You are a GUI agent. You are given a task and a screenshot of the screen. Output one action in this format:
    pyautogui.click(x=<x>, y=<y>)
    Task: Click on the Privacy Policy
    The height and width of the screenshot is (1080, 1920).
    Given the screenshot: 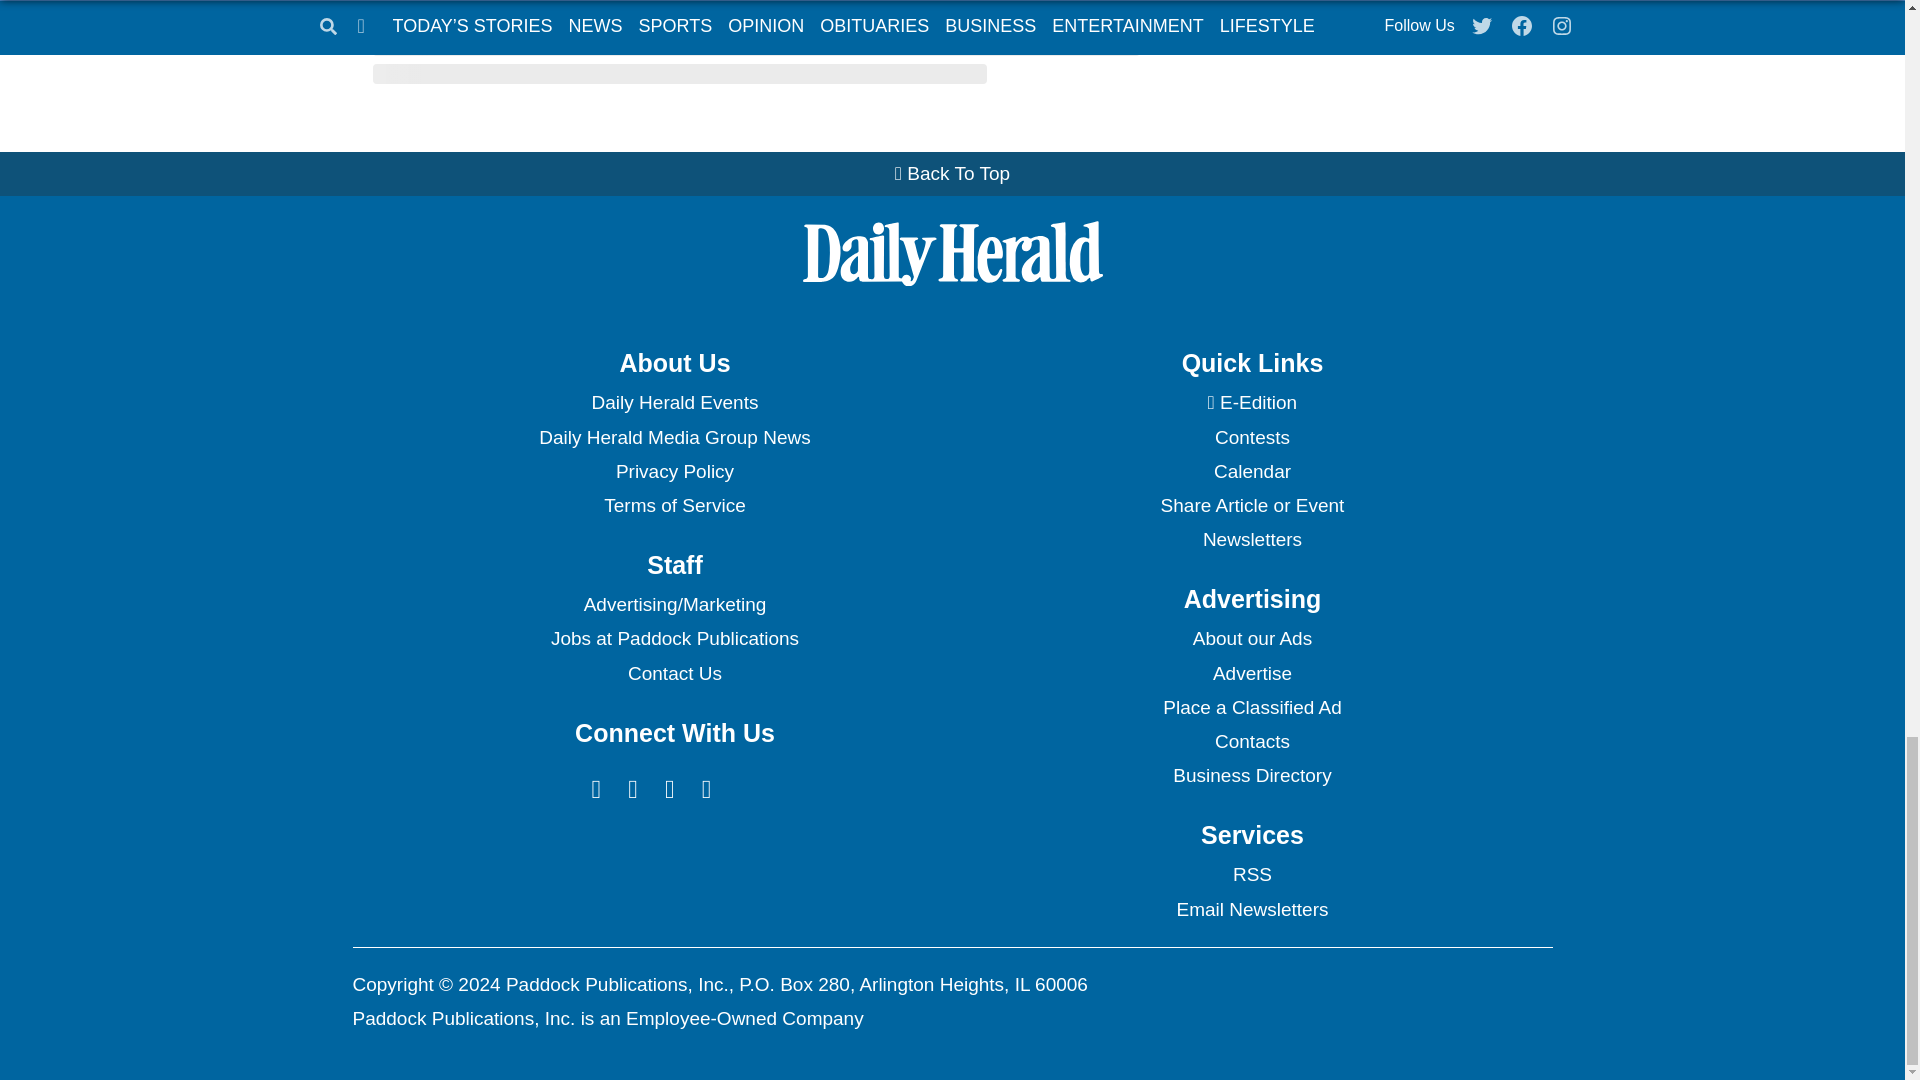 What is the action you would take?
    pyautogui.click(x=674, y=472)
    